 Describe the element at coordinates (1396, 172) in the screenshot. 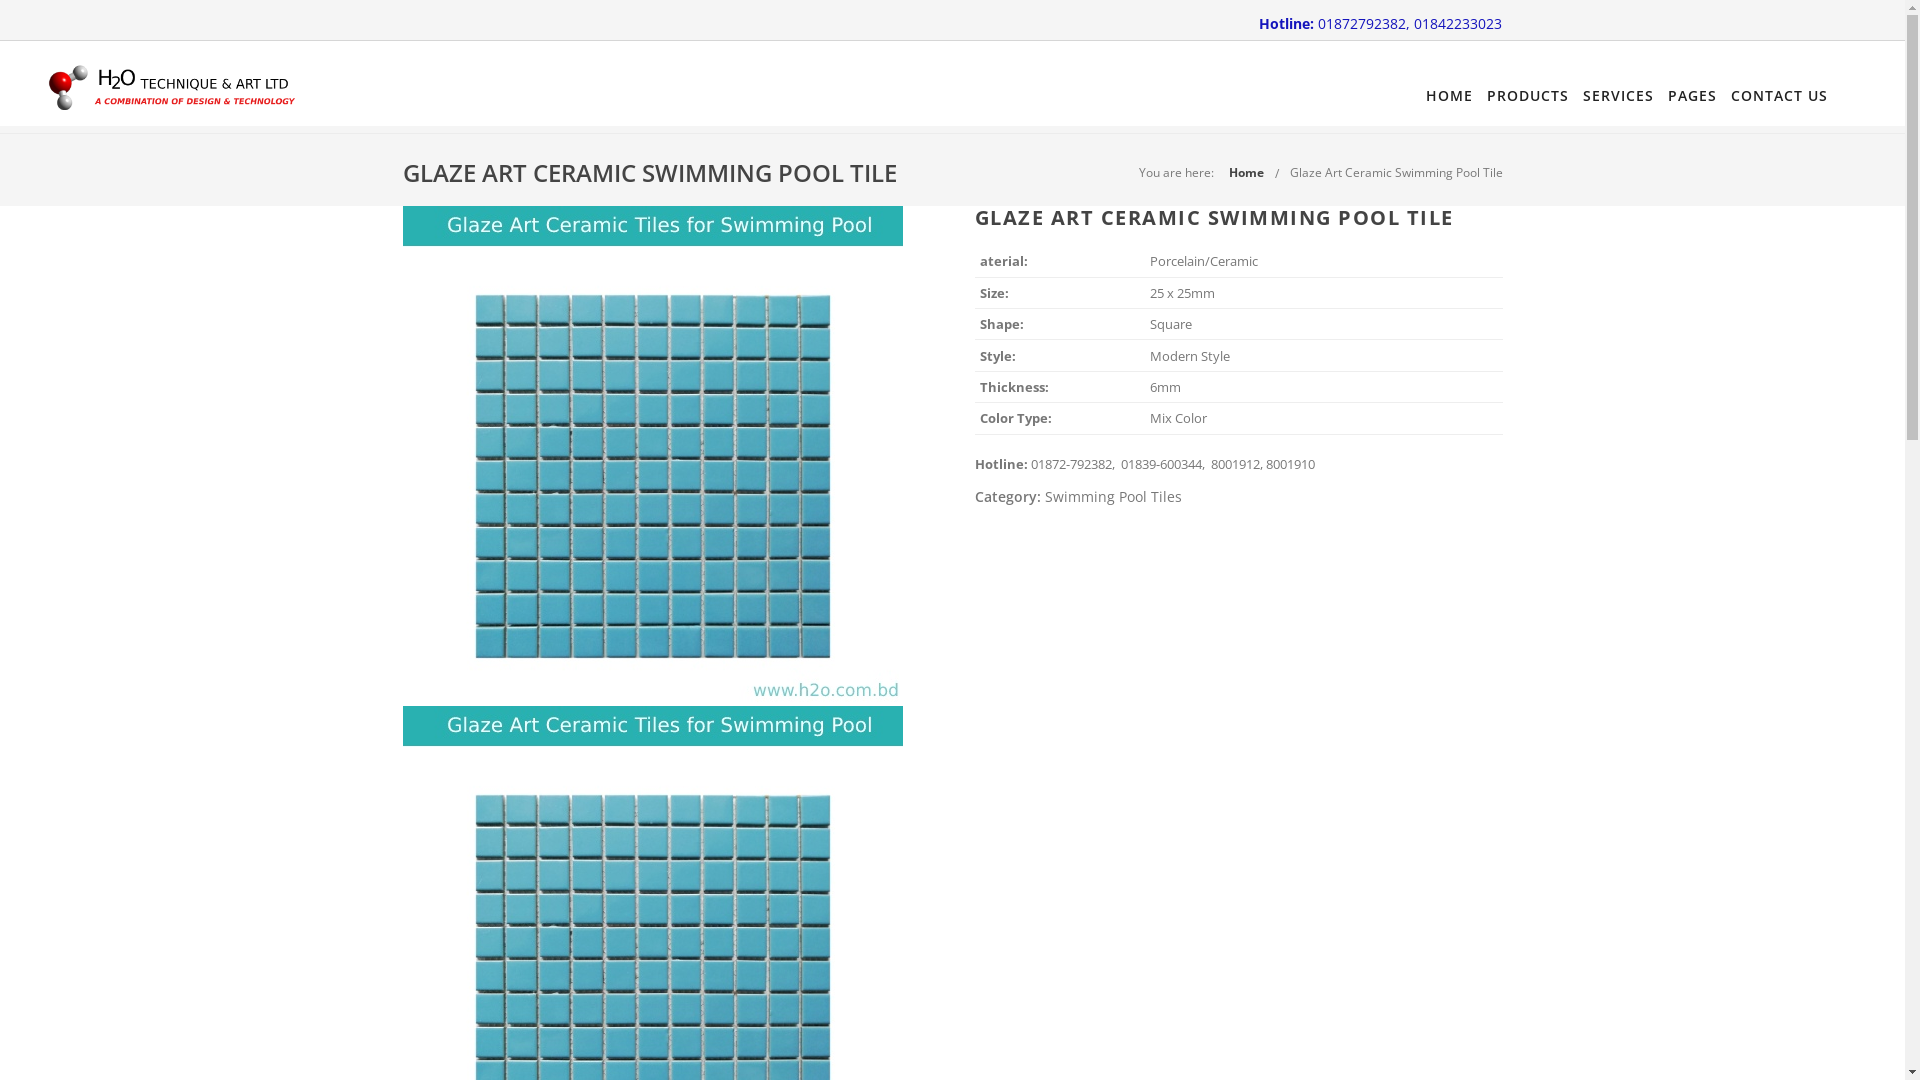

I see `Glaze Art Ceramic Swimming Pool Tile` at that location.